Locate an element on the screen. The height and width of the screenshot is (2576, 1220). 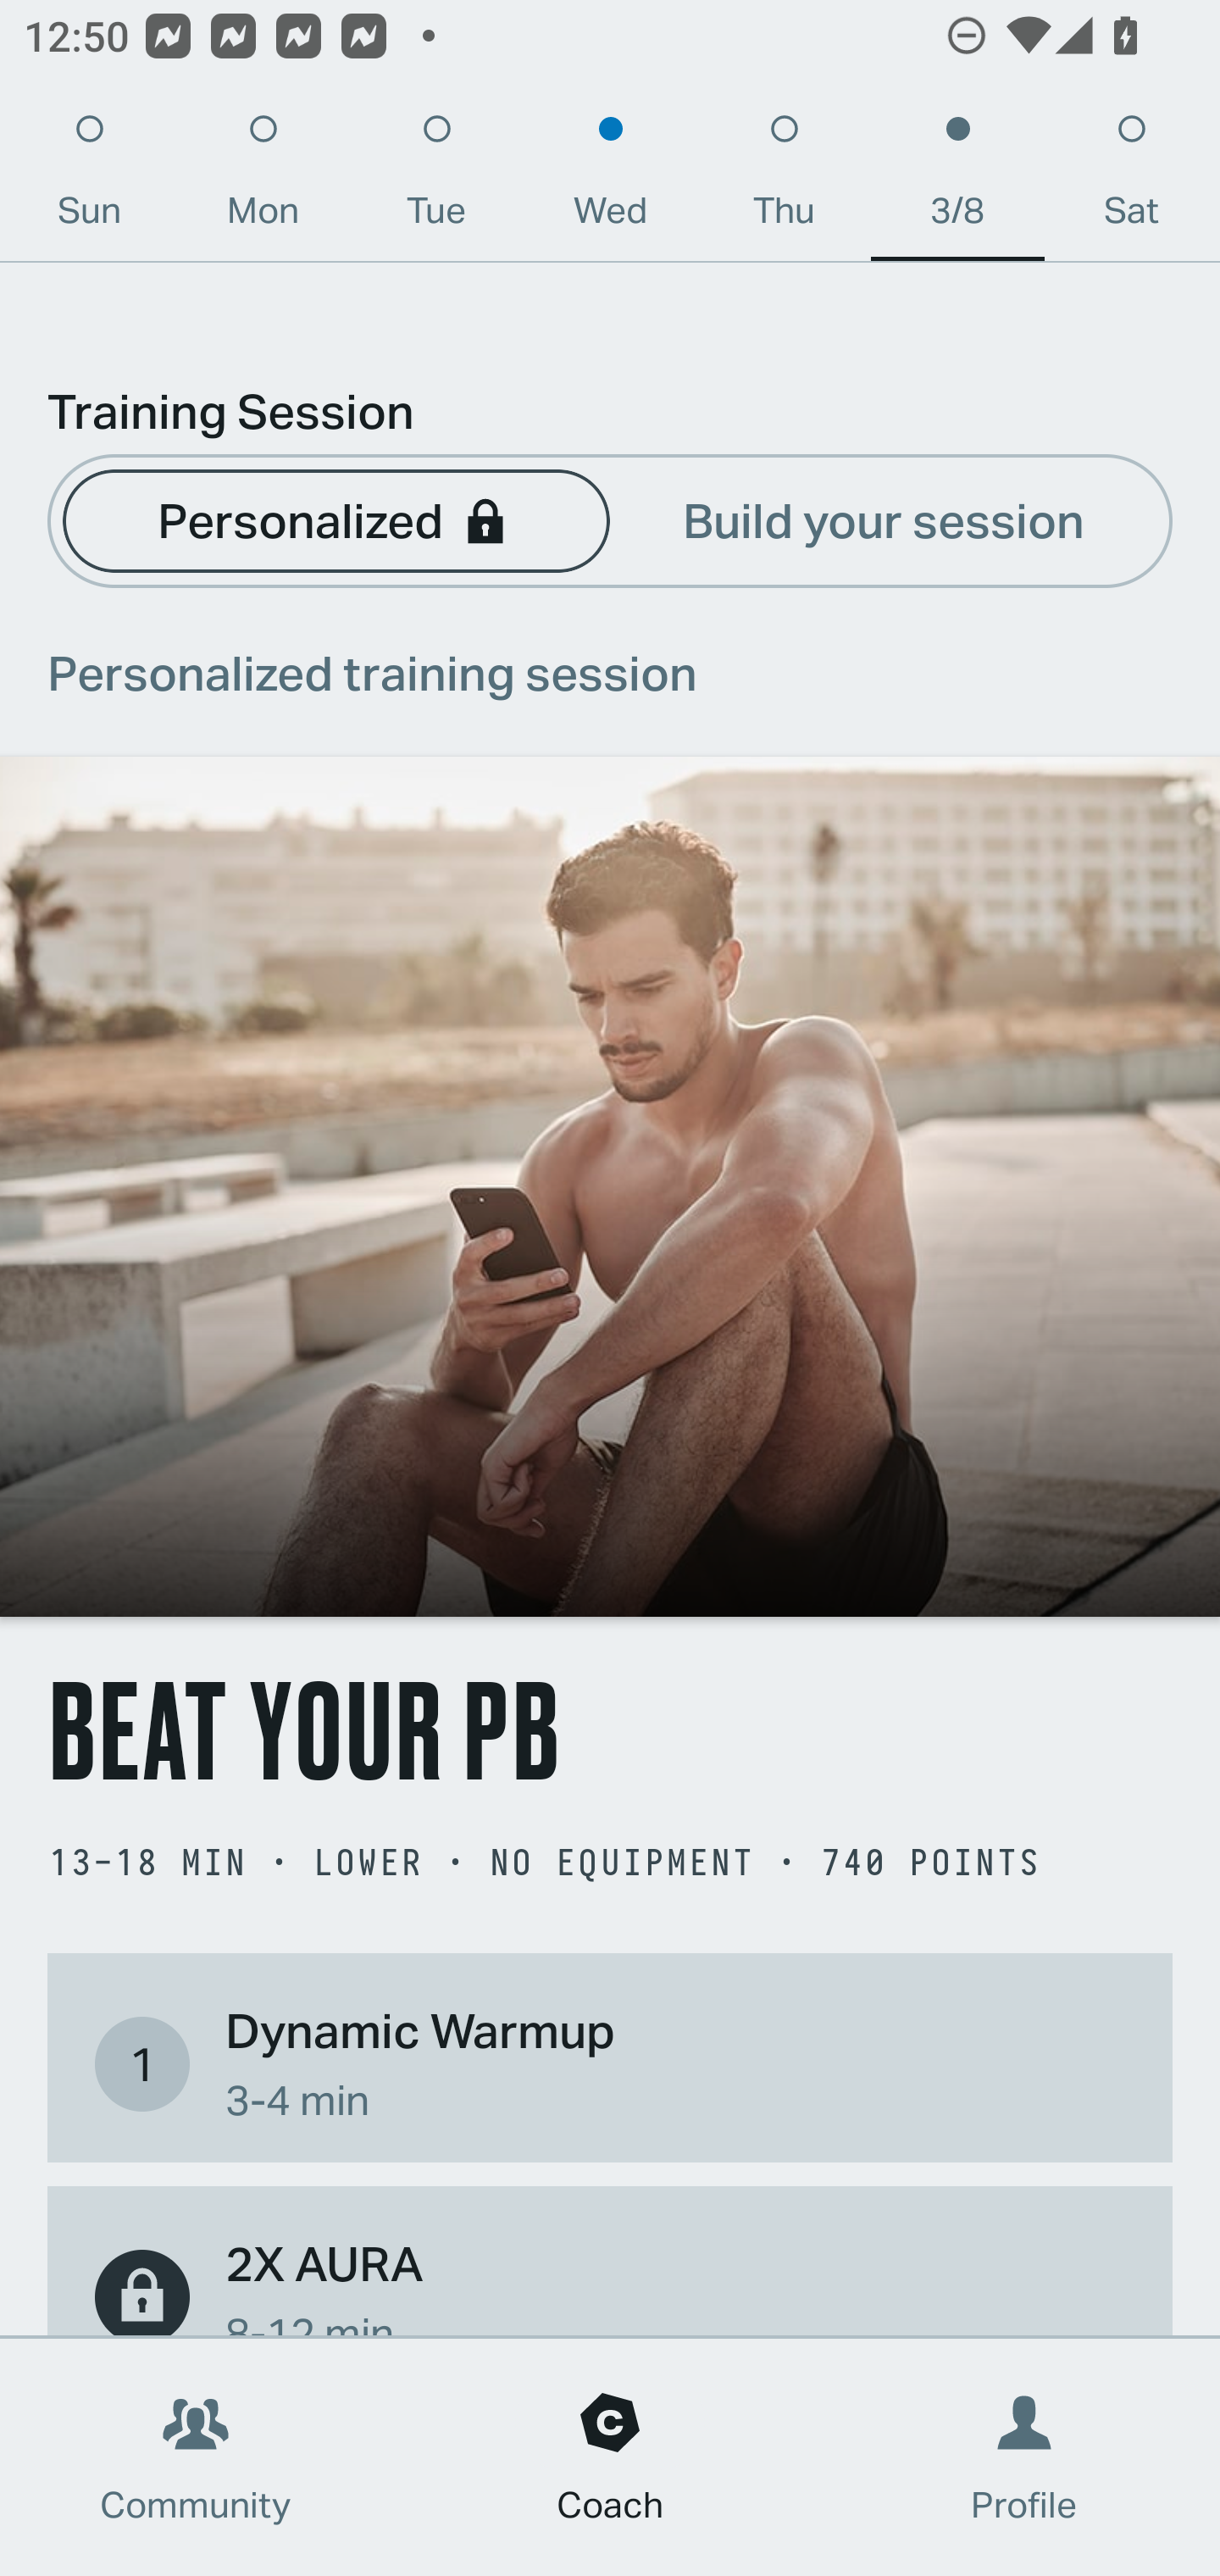
Personalized is located at coordinates (335, 519).